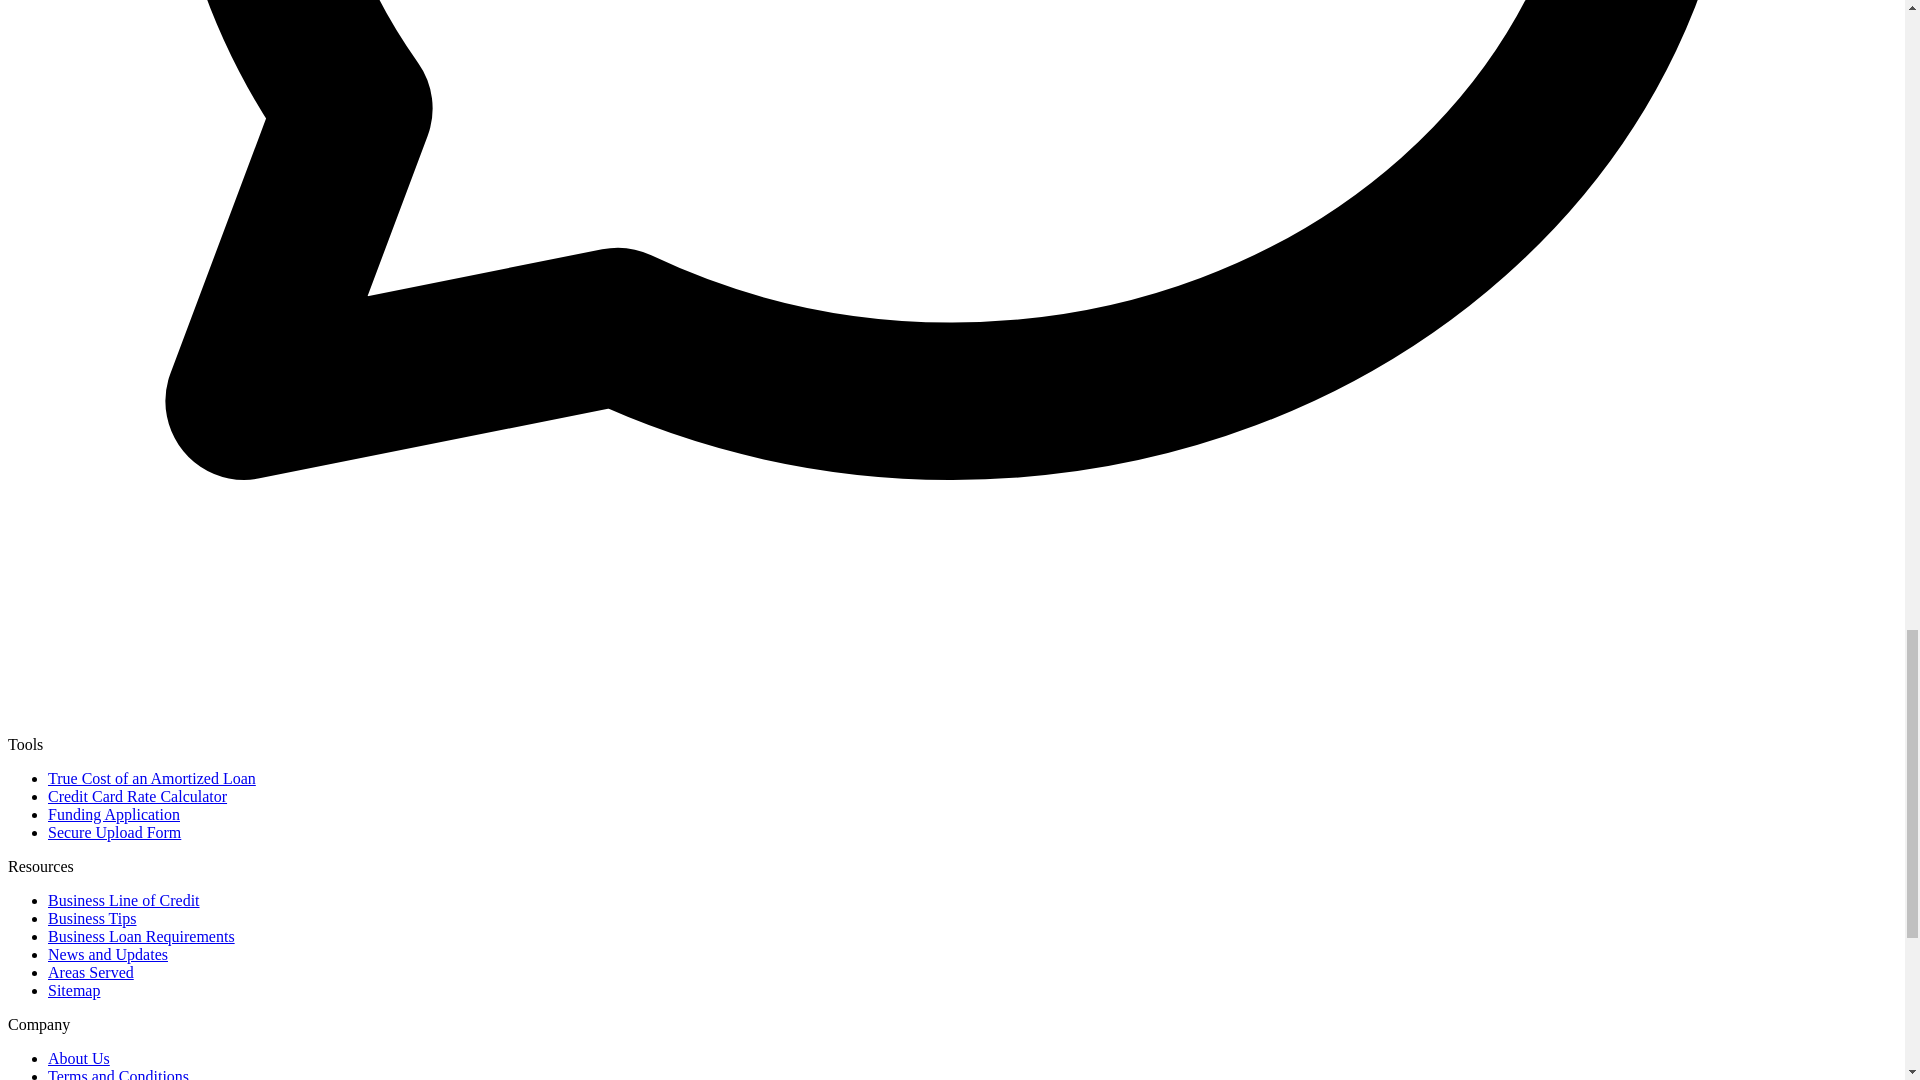  Describe the element at coordinates (74, 990) in the screenshot. I see `Sitemap` at that location.